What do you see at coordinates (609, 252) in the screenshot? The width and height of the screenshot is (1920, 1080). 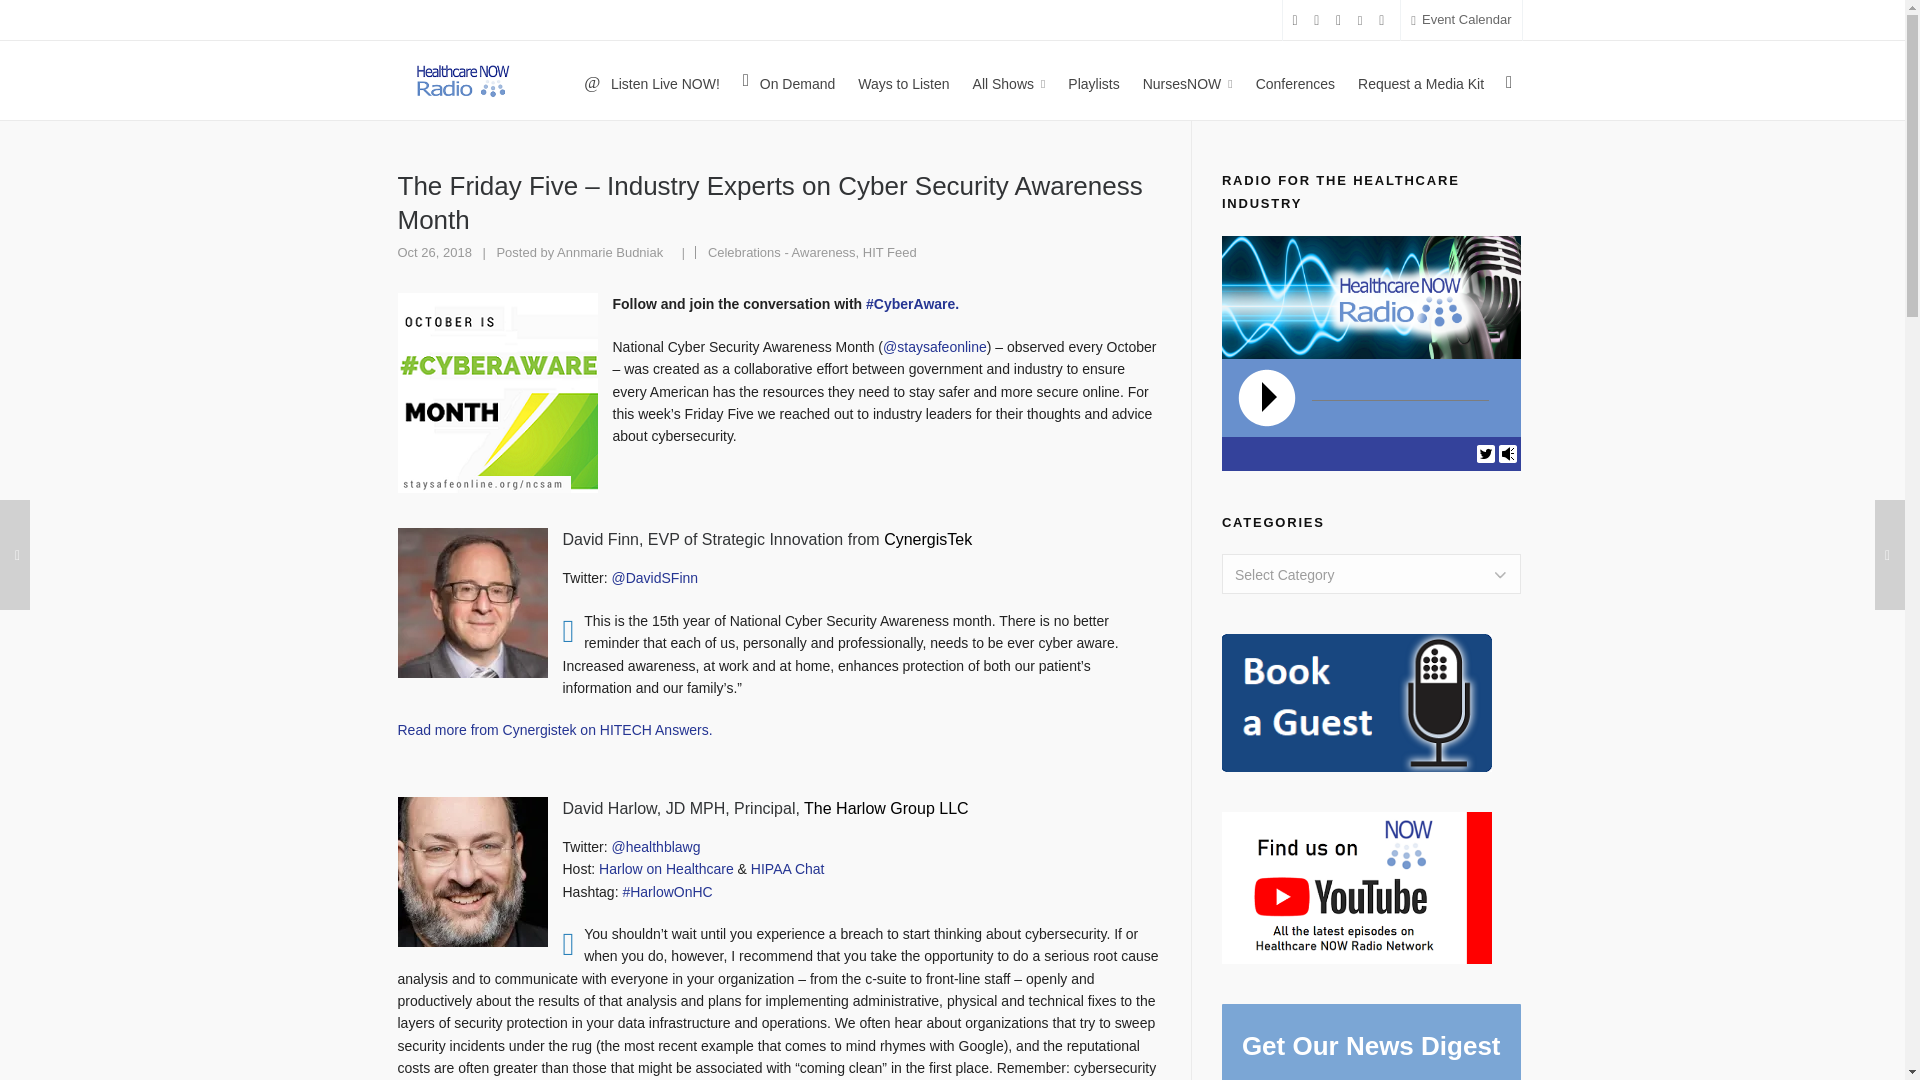 I see `Posts by Annmarie Budniak` at bounding box center [609, 252].